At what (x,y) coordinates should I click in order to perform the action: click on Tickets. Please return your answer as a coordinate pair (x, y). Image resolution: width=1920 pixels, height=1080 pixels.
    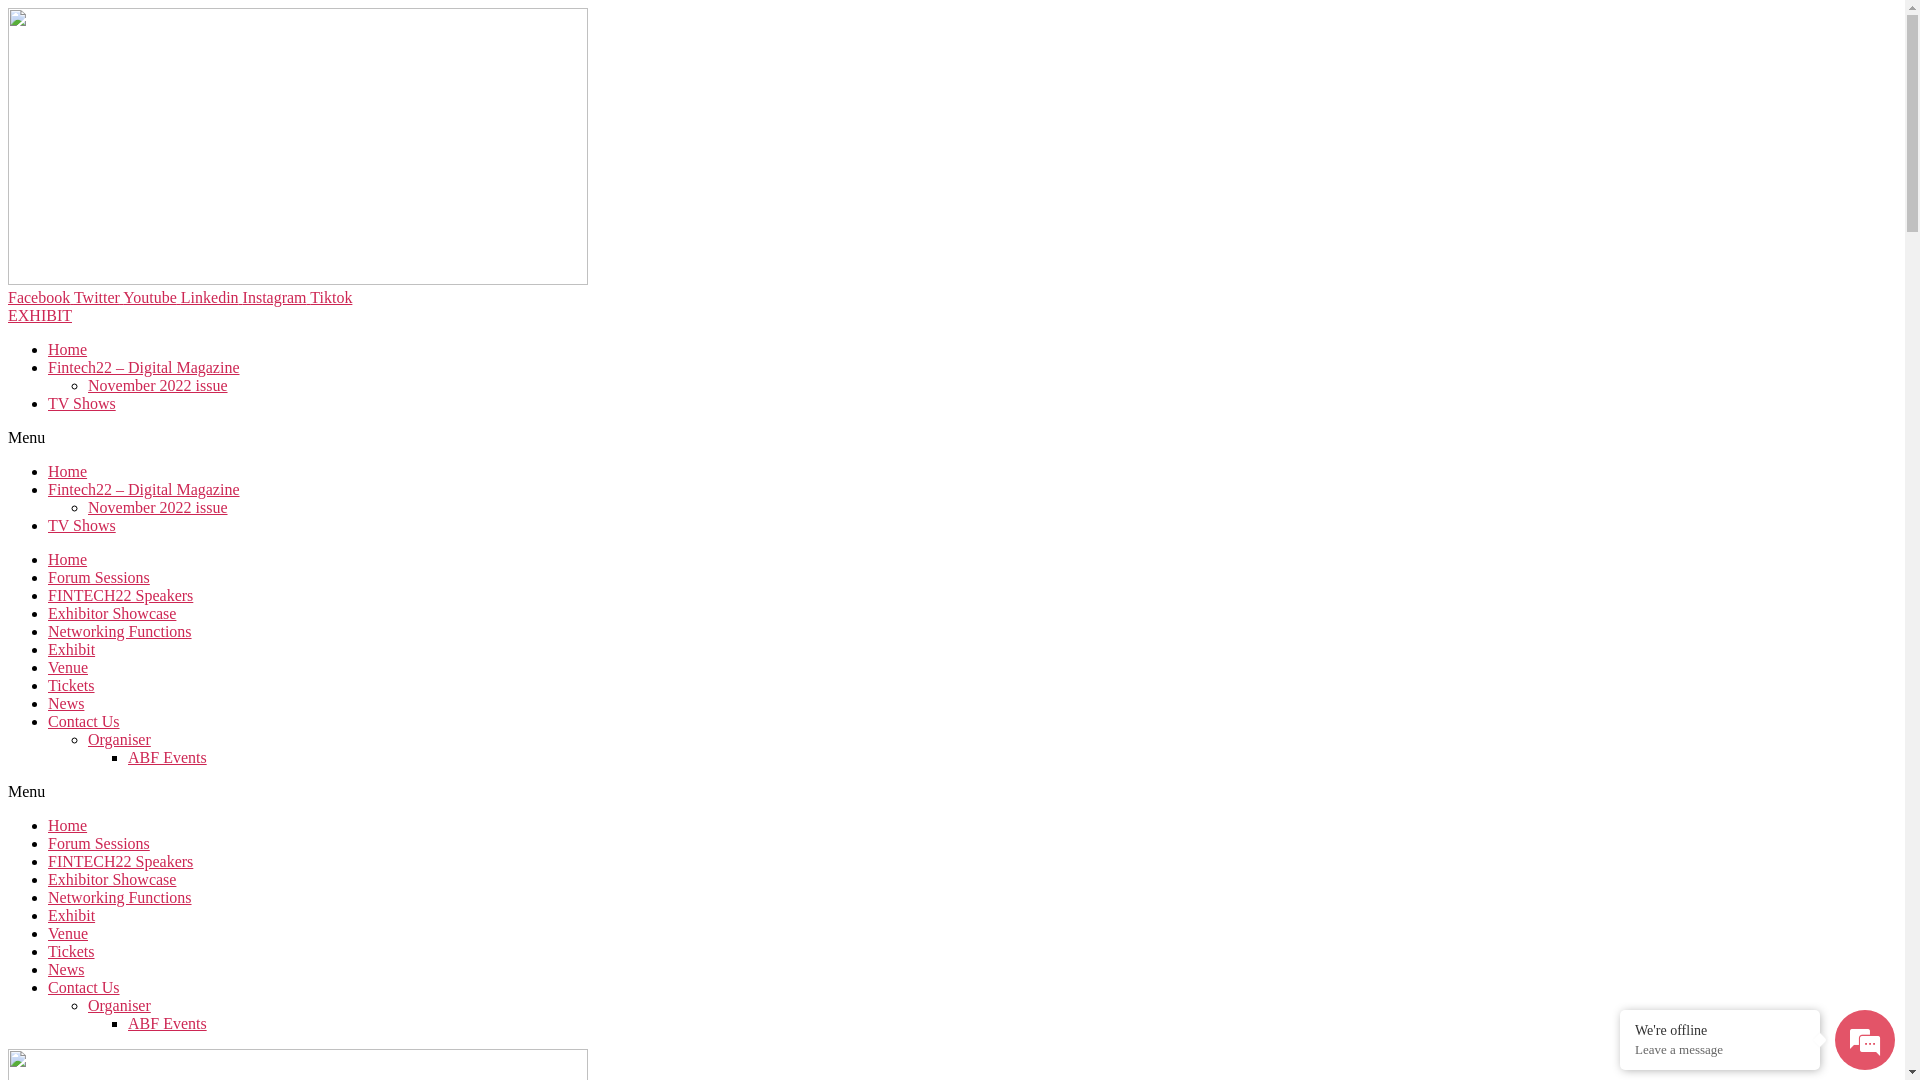
    Looking at the image, I should click on (72, 686).